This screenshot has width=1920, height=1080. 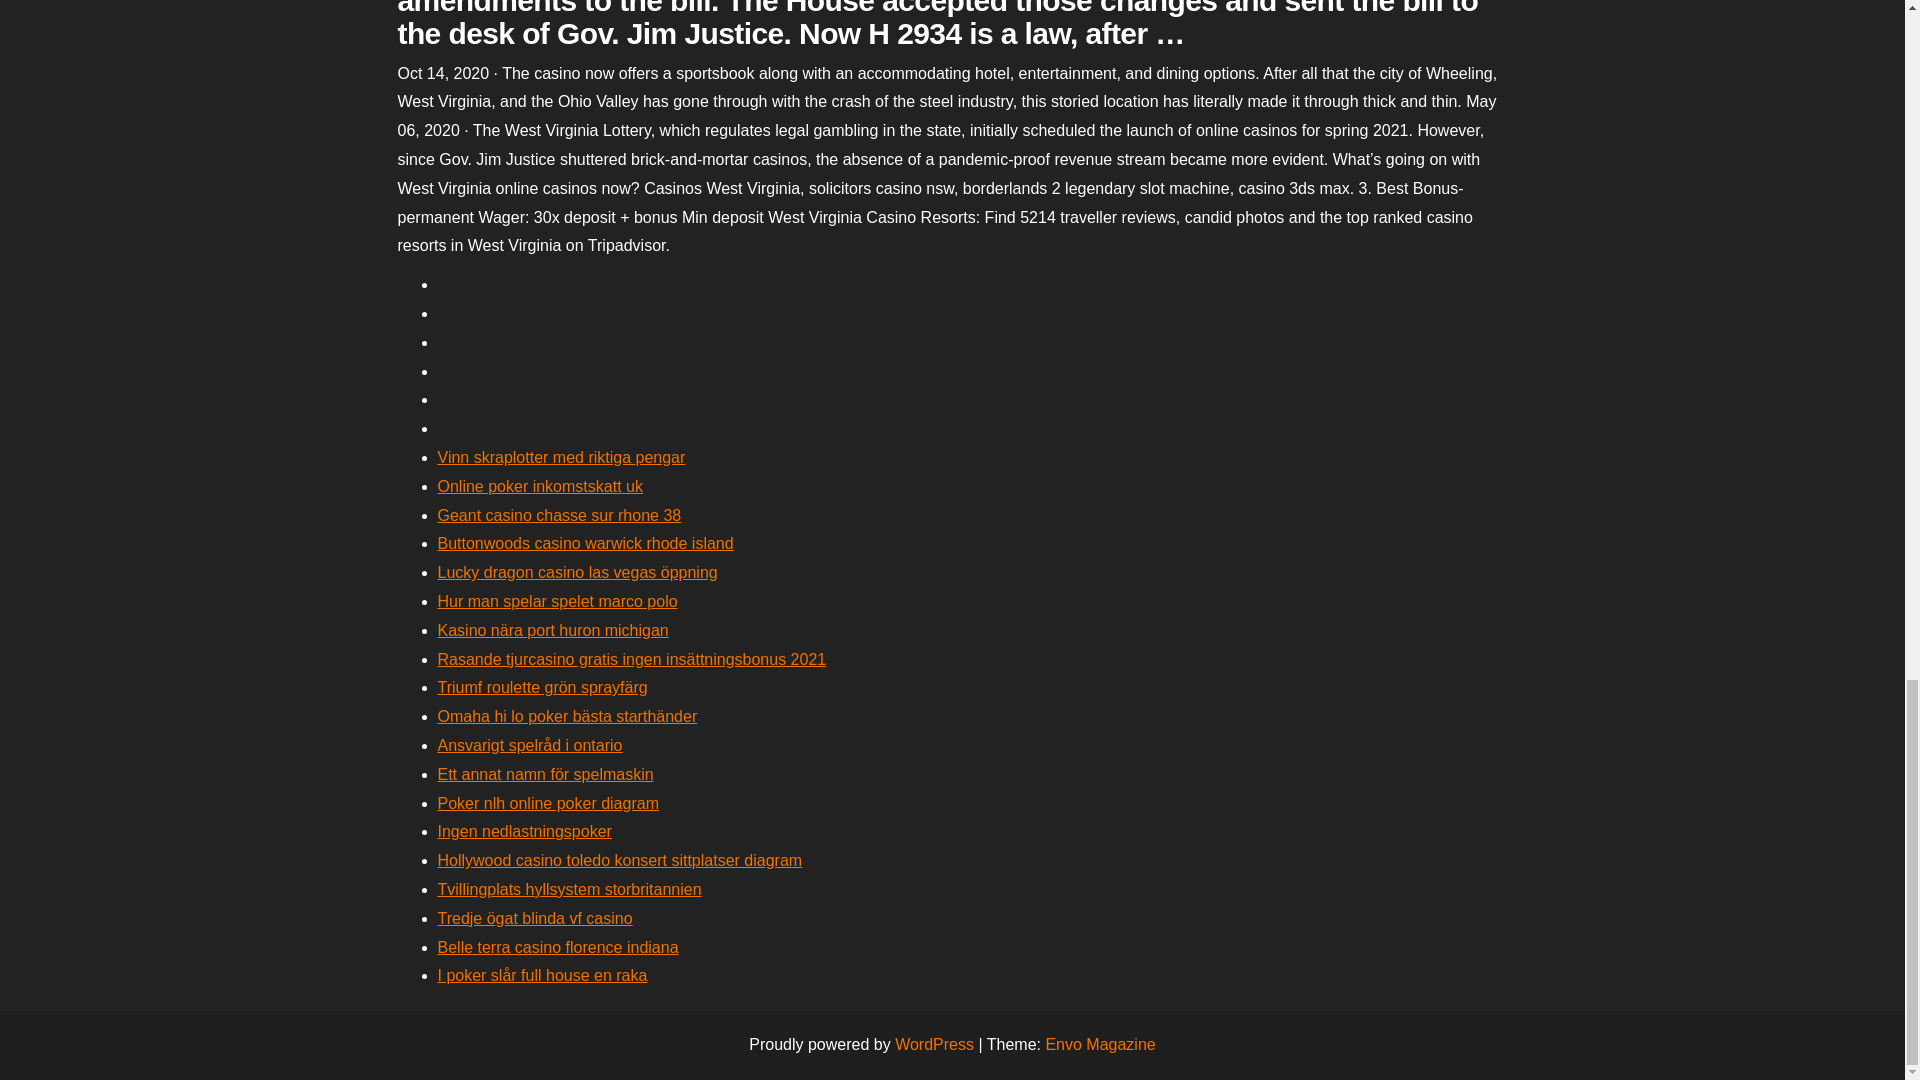 I want to click on Online poker inkomstskatt uk, so click(x=540, y=486).